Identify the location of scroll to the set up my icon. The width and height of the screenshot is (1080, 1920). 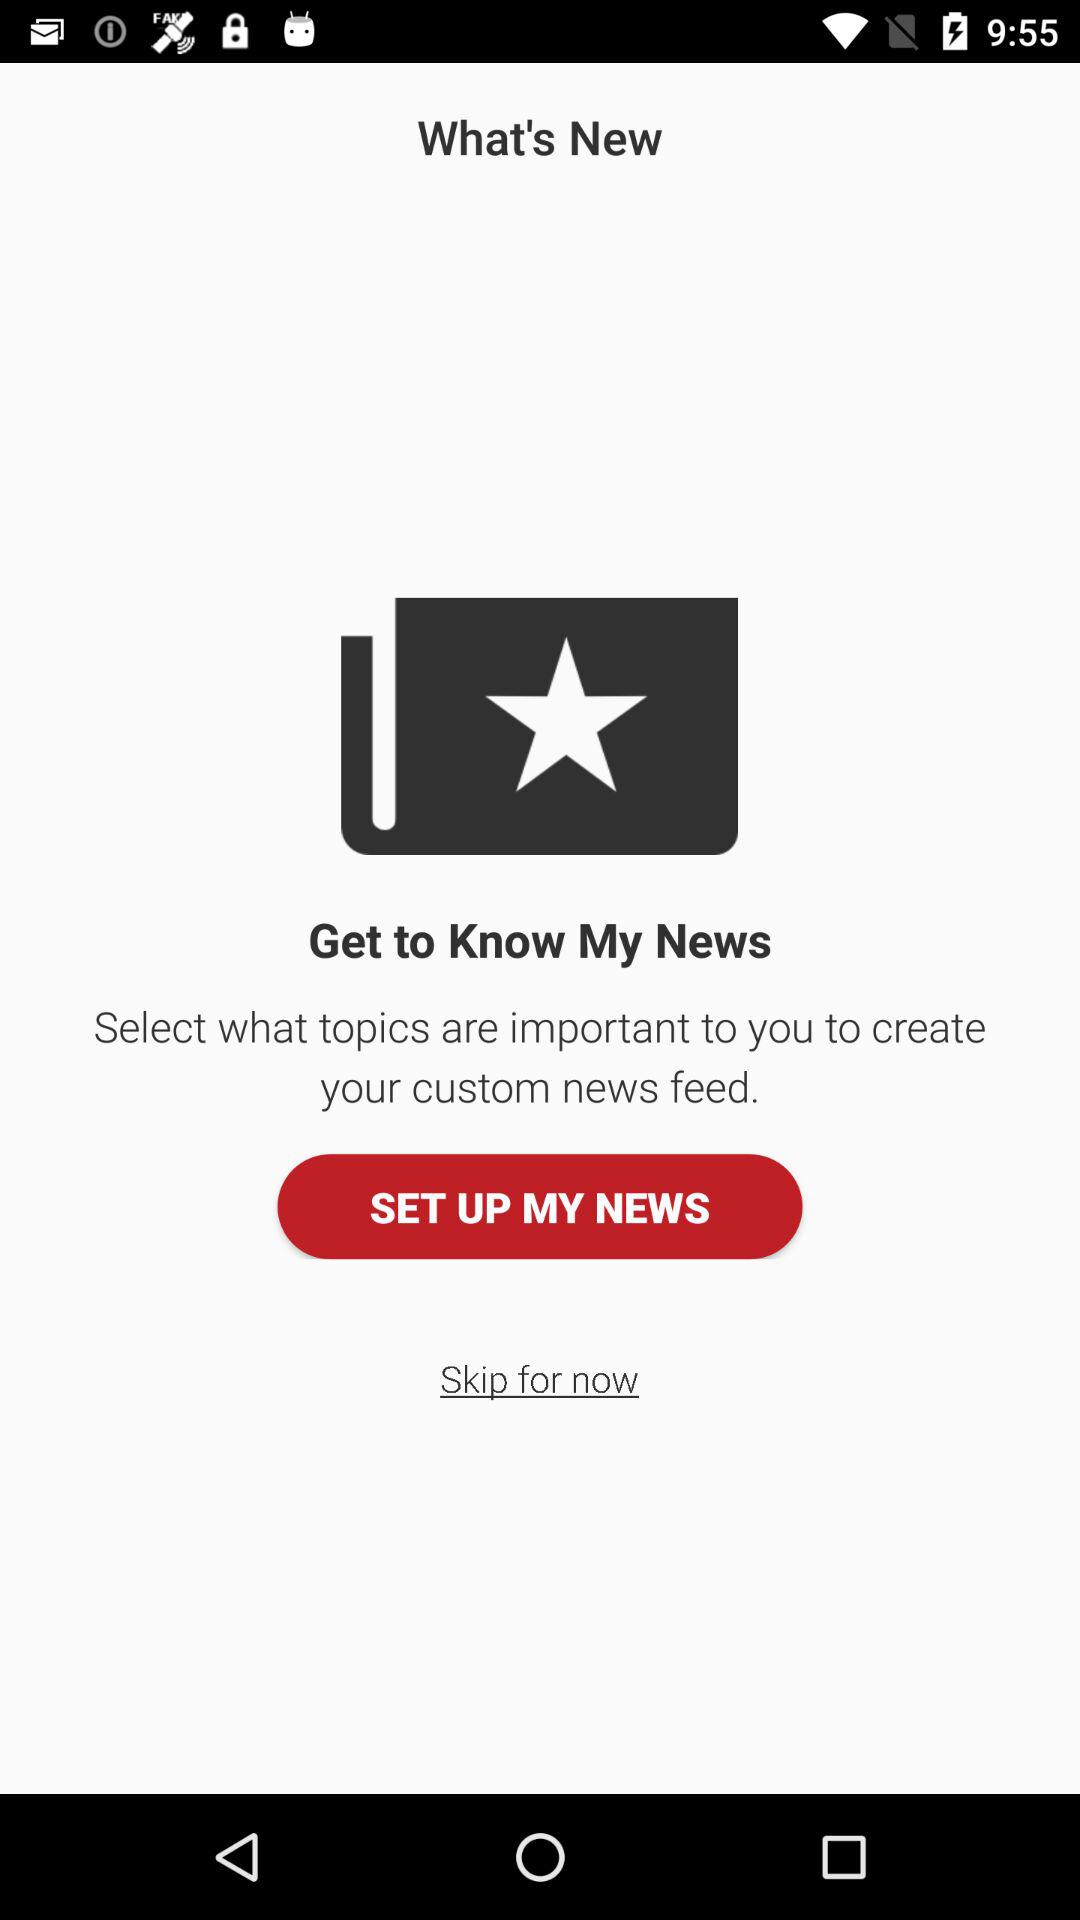
(540, 1206).